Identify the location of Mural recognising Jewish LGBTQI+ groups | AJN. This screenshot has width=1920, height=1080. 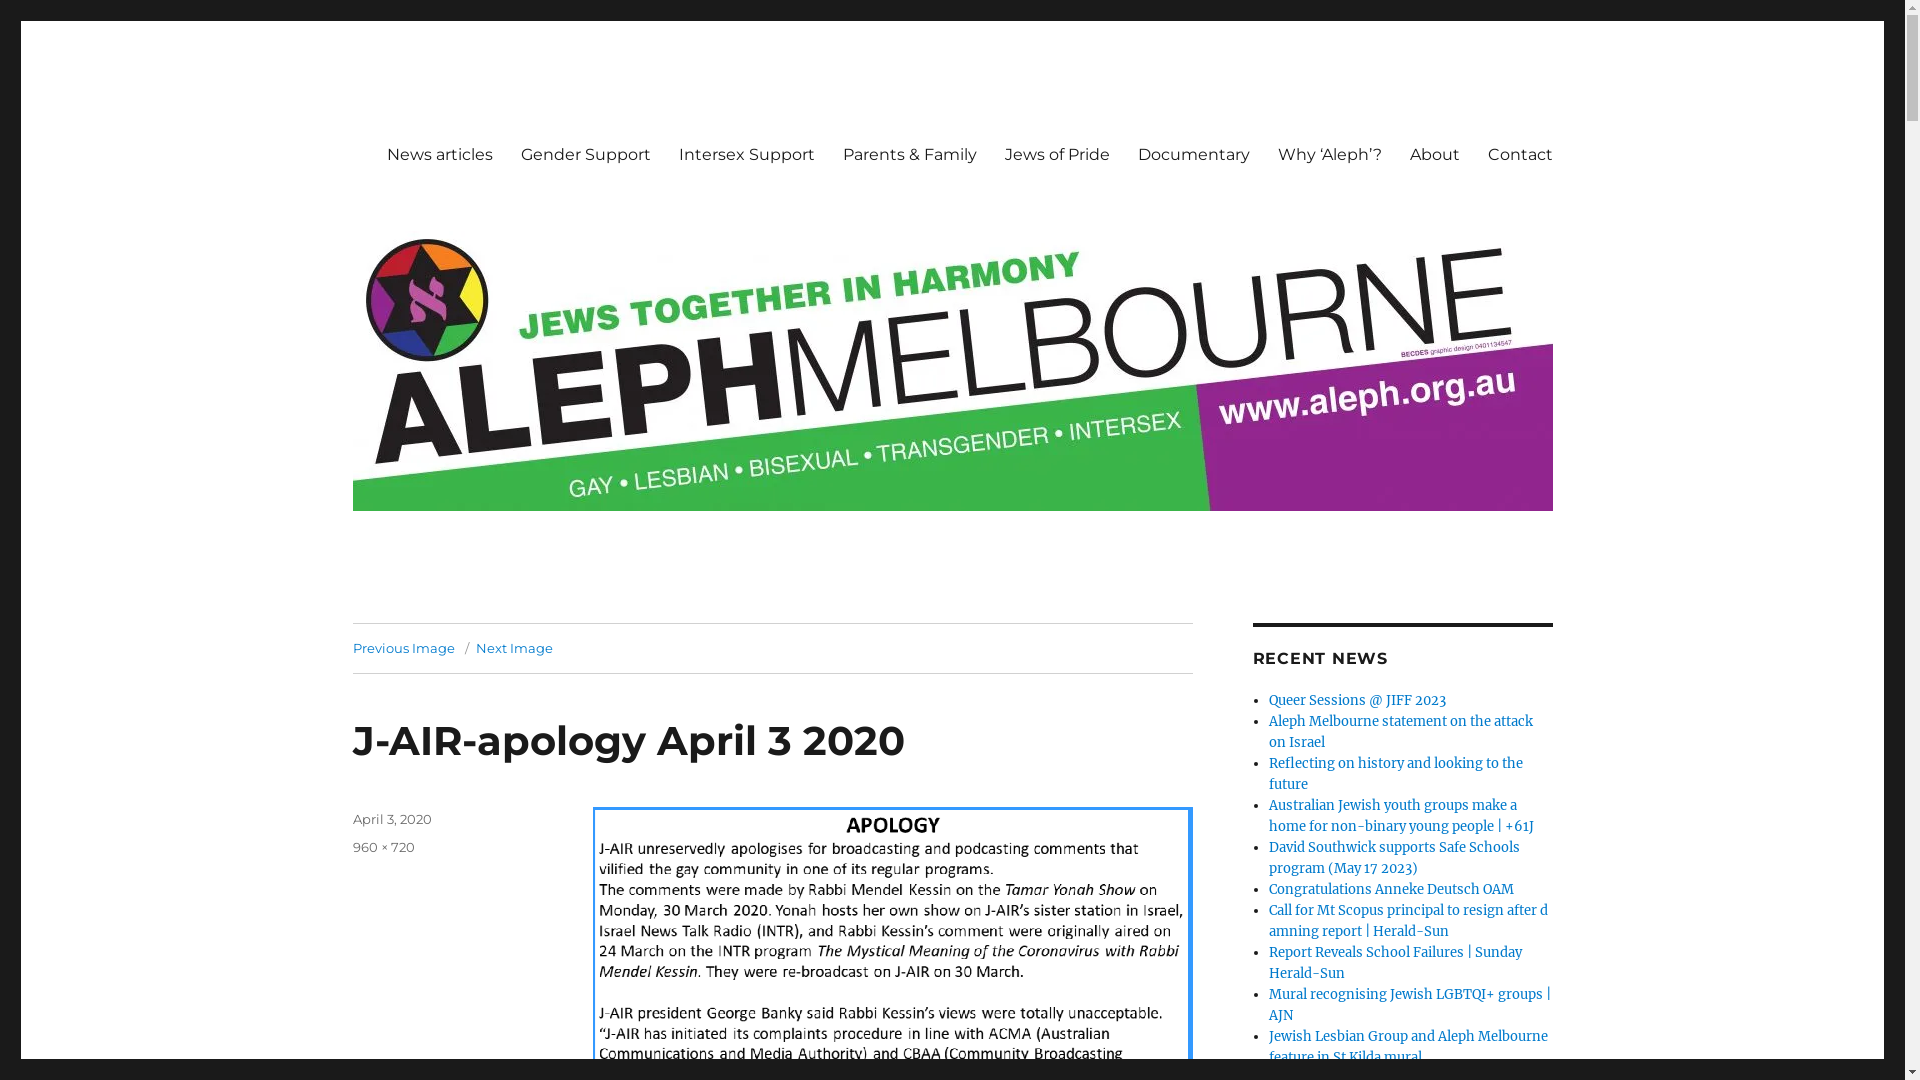
(1410, 1005).